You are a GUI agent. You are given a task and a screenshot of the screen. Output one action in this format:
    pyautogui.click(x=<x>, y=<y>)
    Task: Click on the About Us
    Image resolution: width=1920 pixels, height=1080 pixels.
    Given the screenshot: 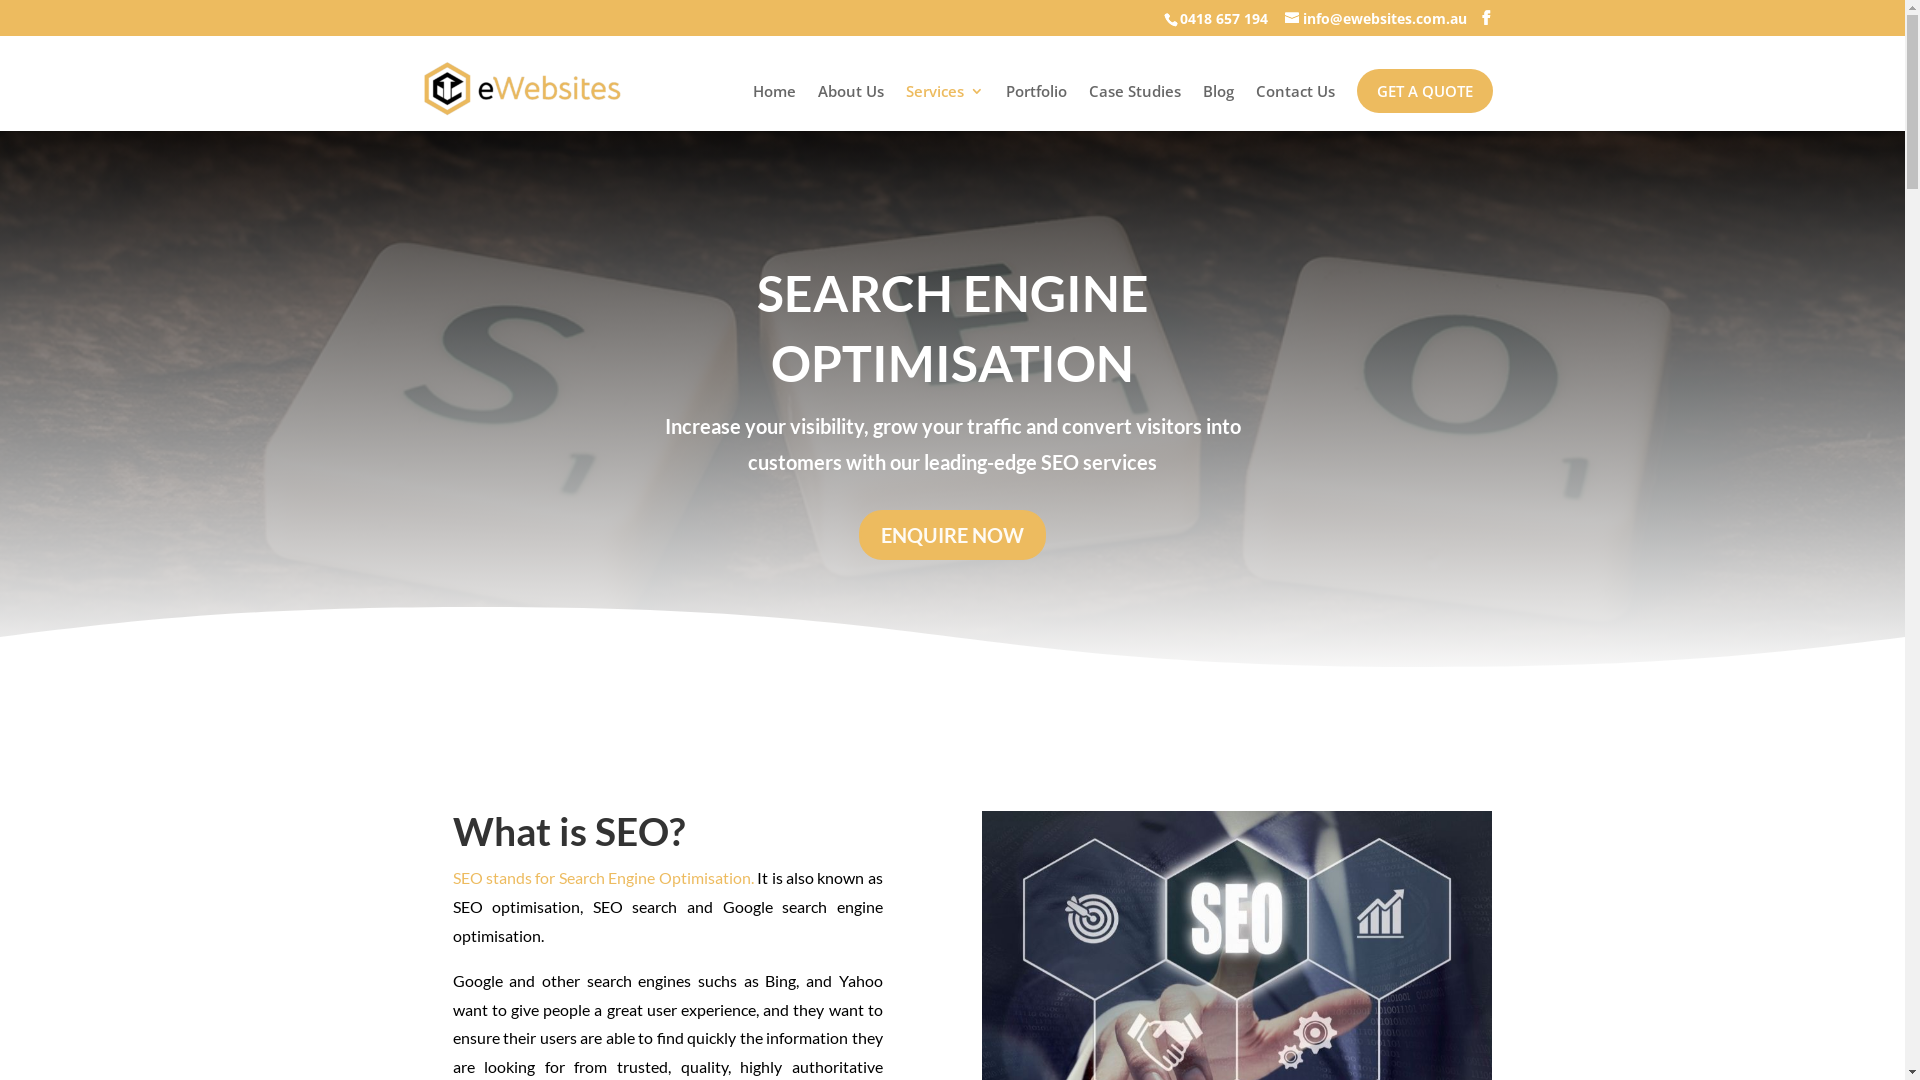 What is the action you would take?
    pyautogui.click(x=851, y=108)
    